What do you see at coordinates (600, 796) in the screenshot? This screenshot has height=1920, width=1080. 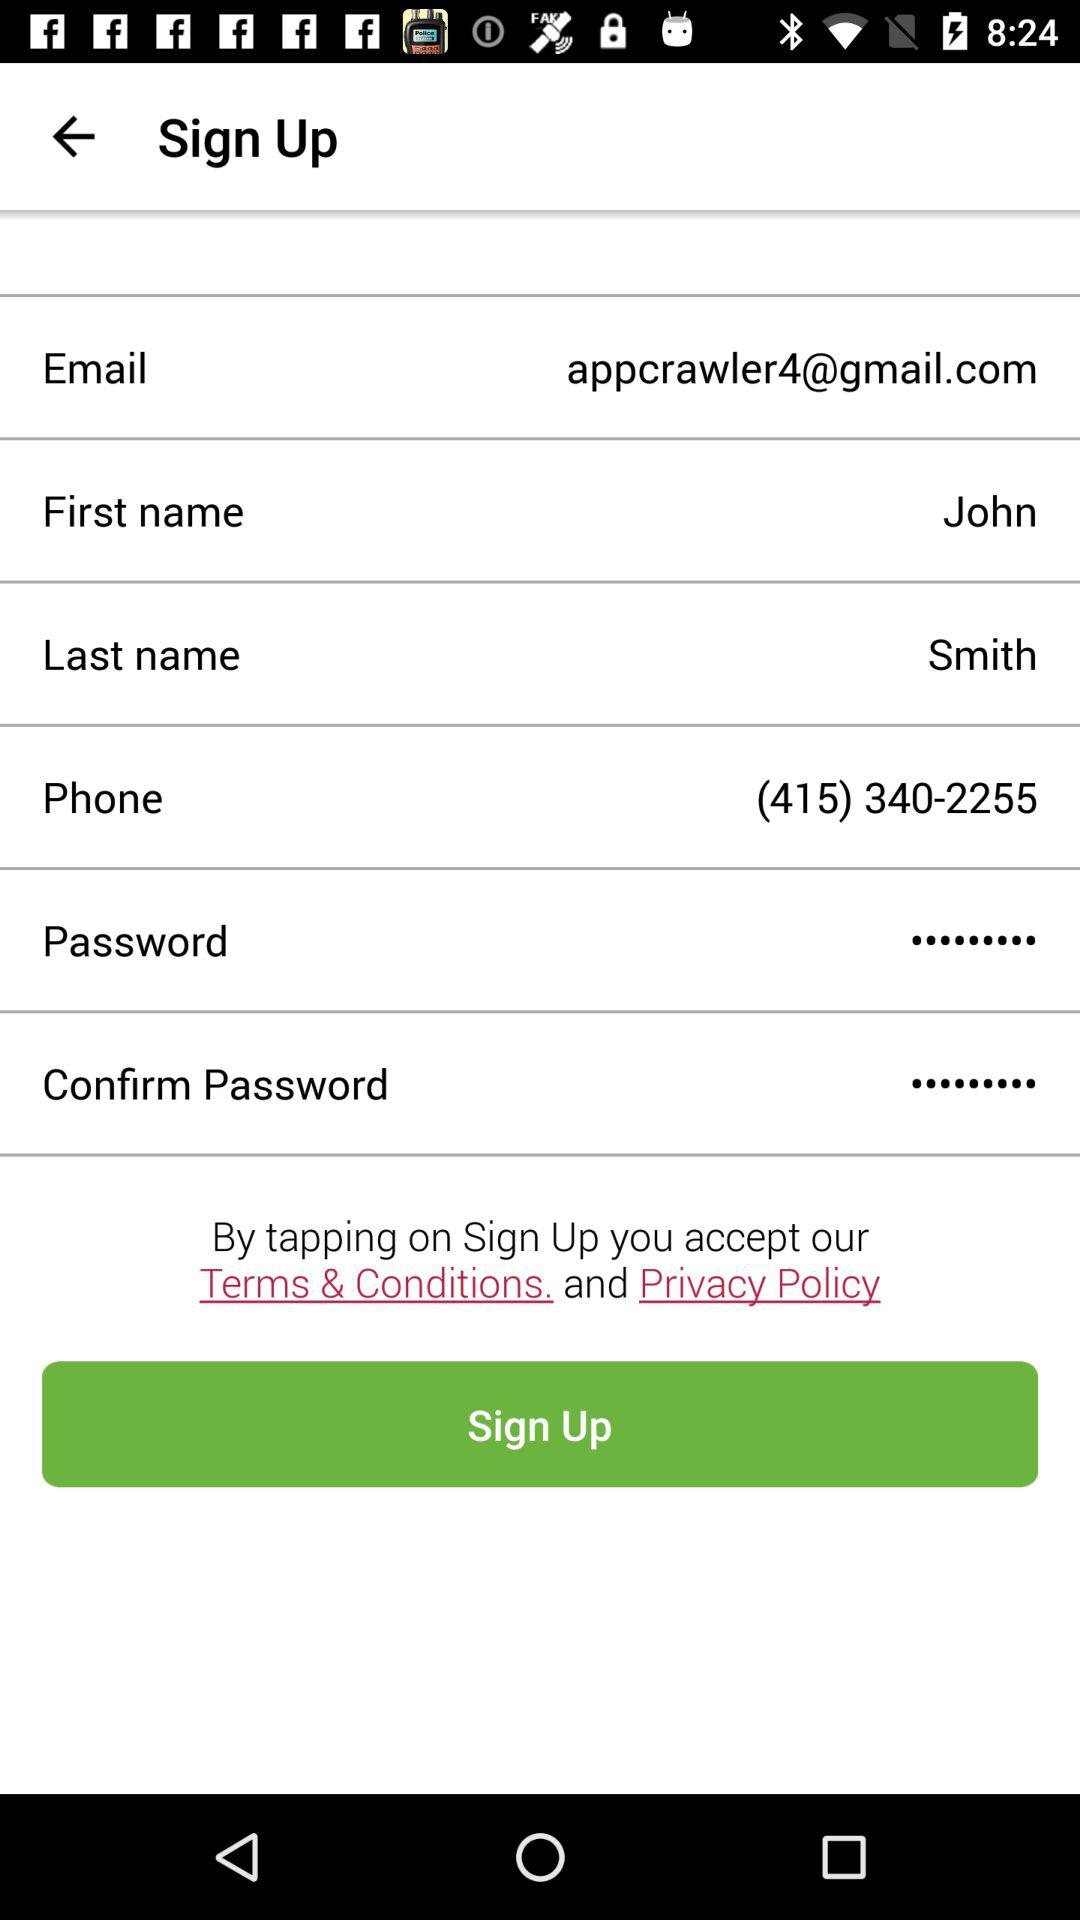 I see `click icon to the right of phone` at bounding box center [600, 796].